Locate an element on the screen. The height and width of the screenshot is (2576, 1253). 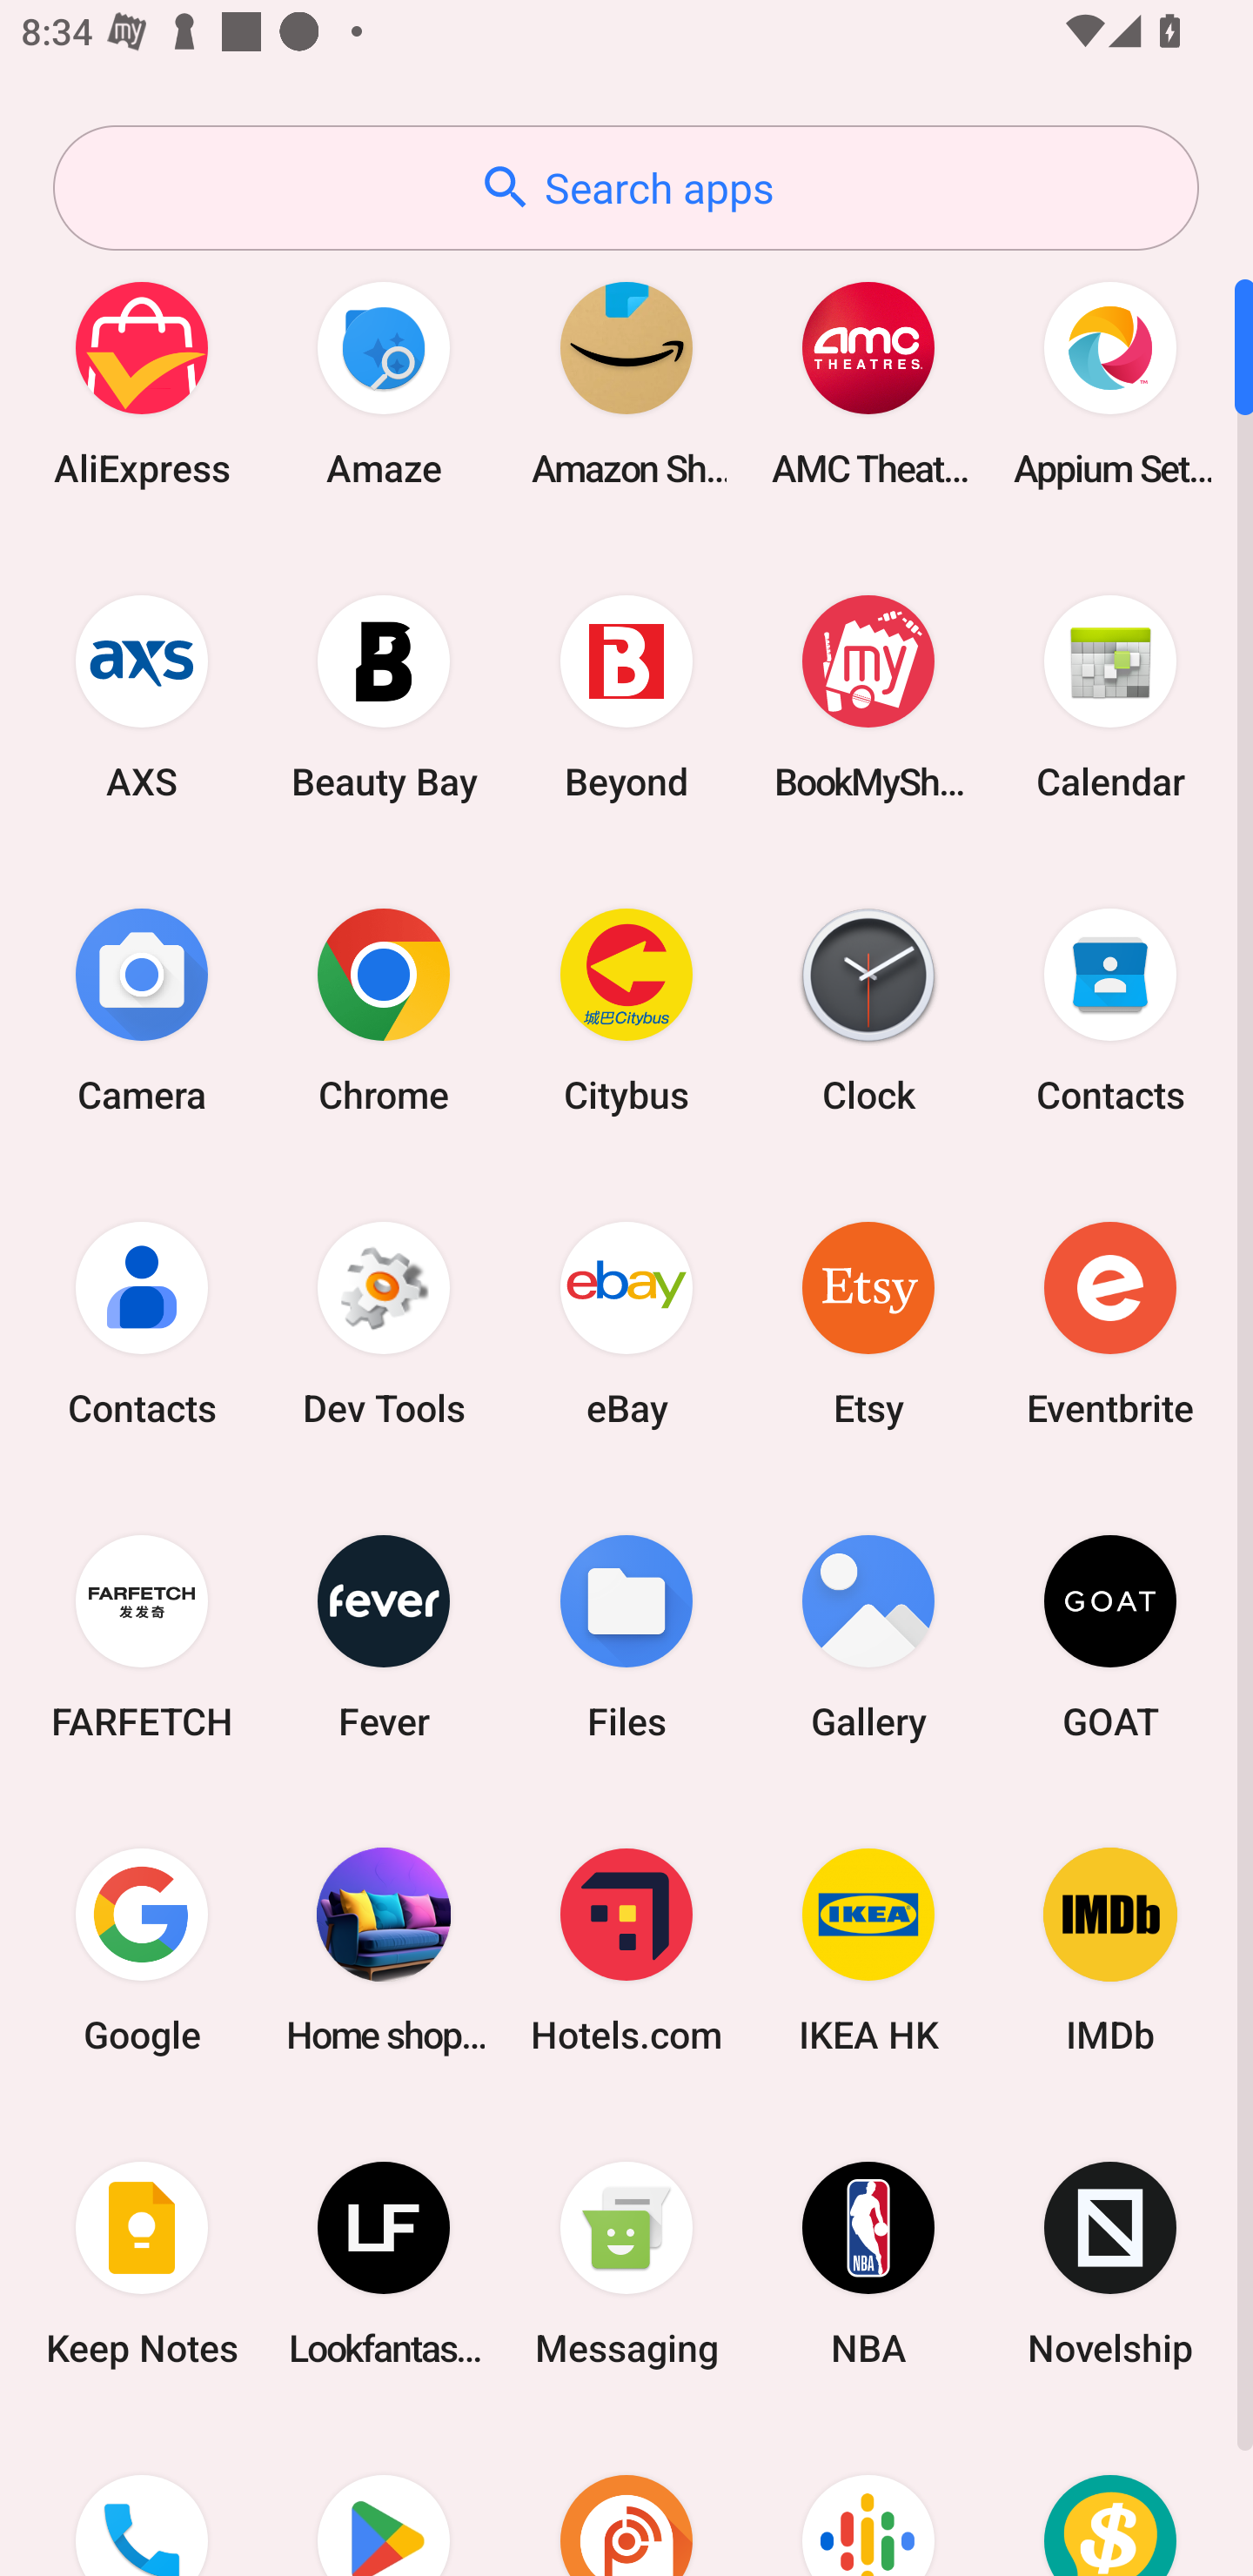
Google is located at coordinates (142, 1949).